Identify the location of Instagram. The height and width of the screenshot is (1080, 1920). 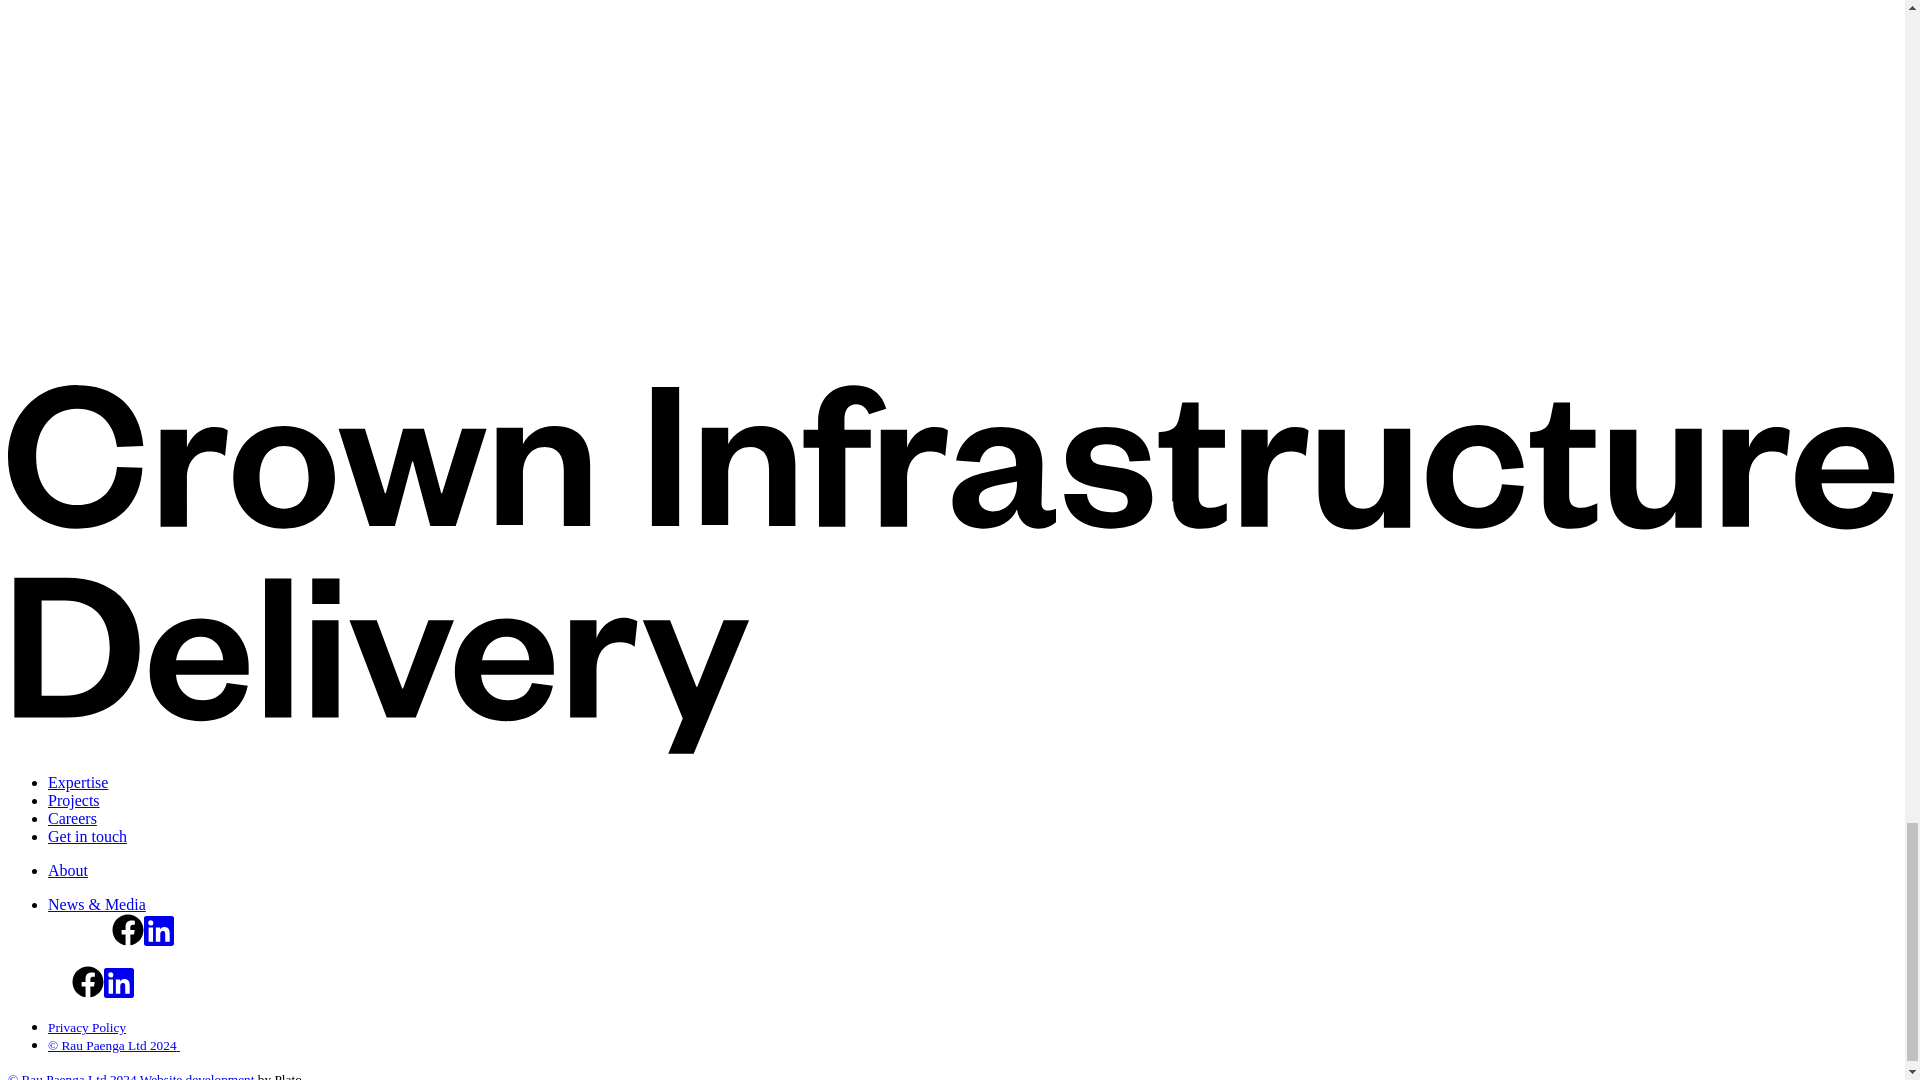
(96, 940).